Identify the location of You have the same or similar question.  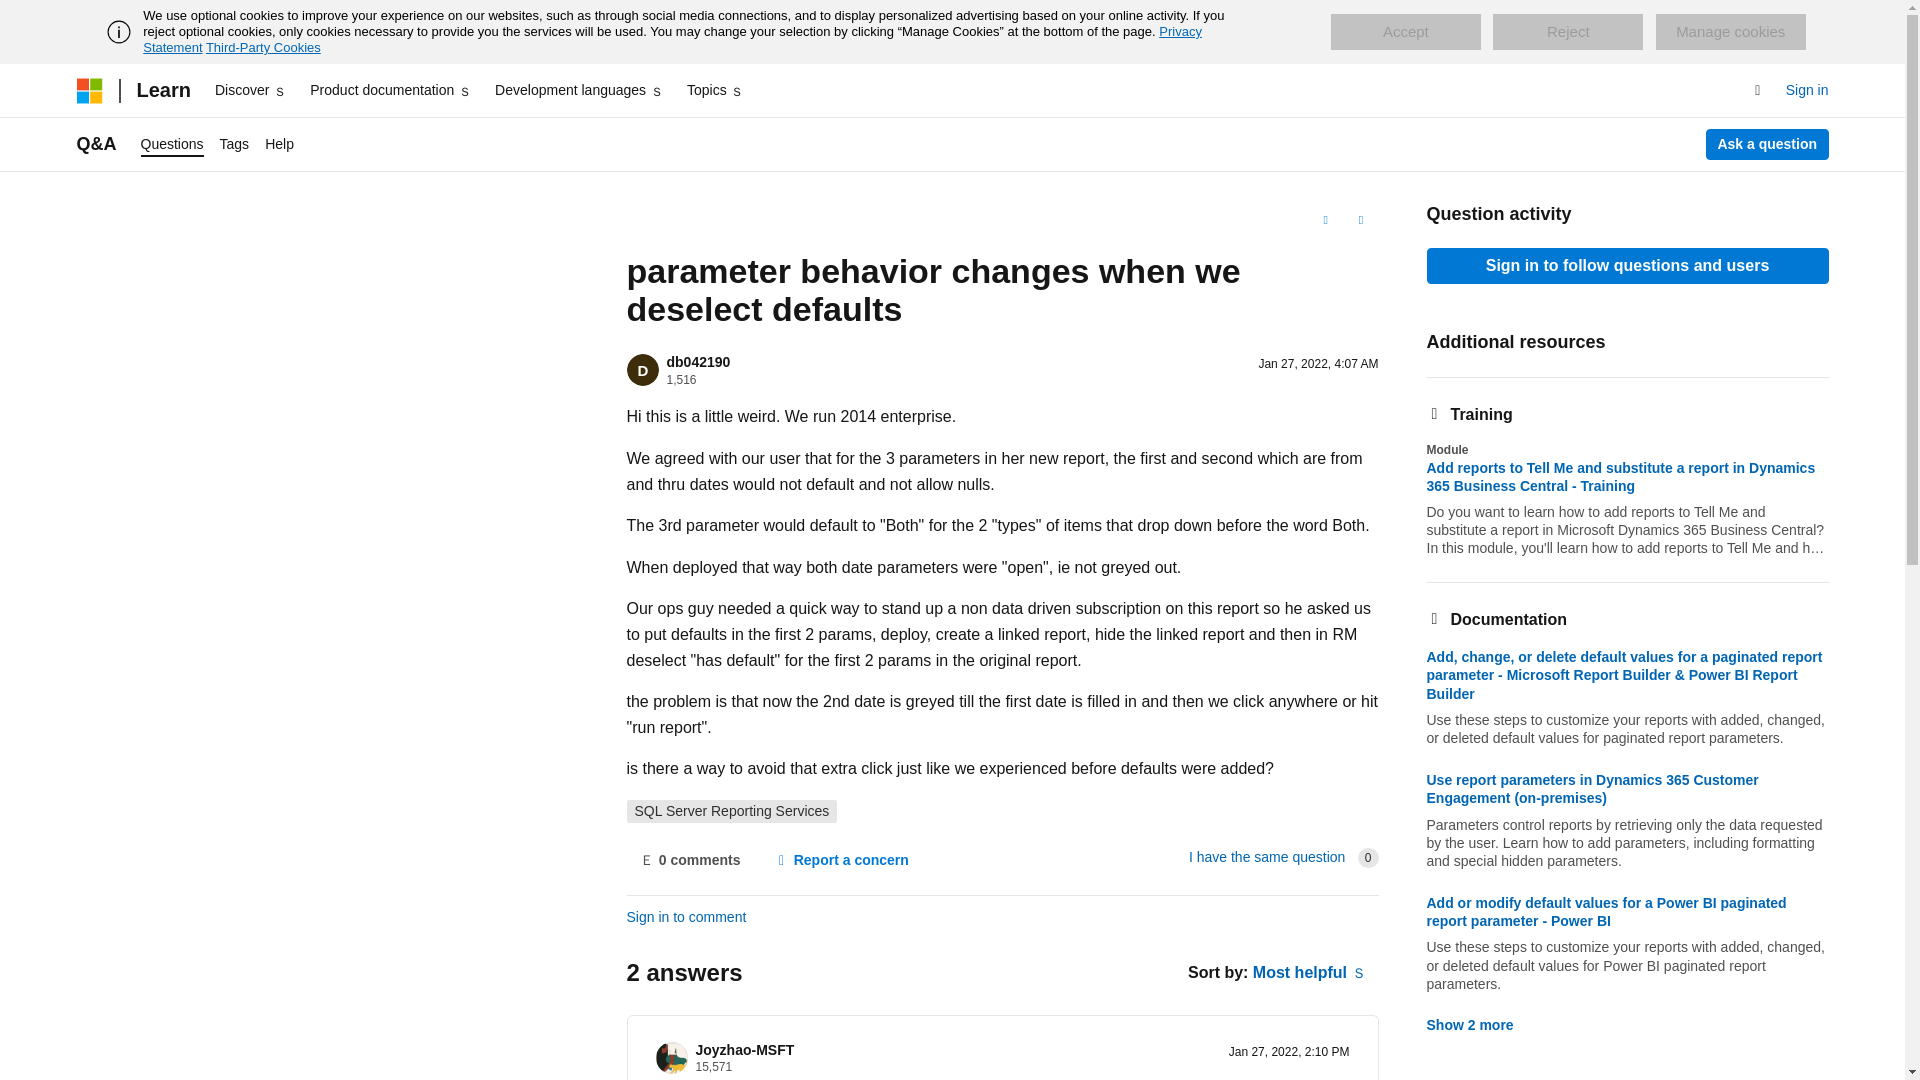
(1266, 856).